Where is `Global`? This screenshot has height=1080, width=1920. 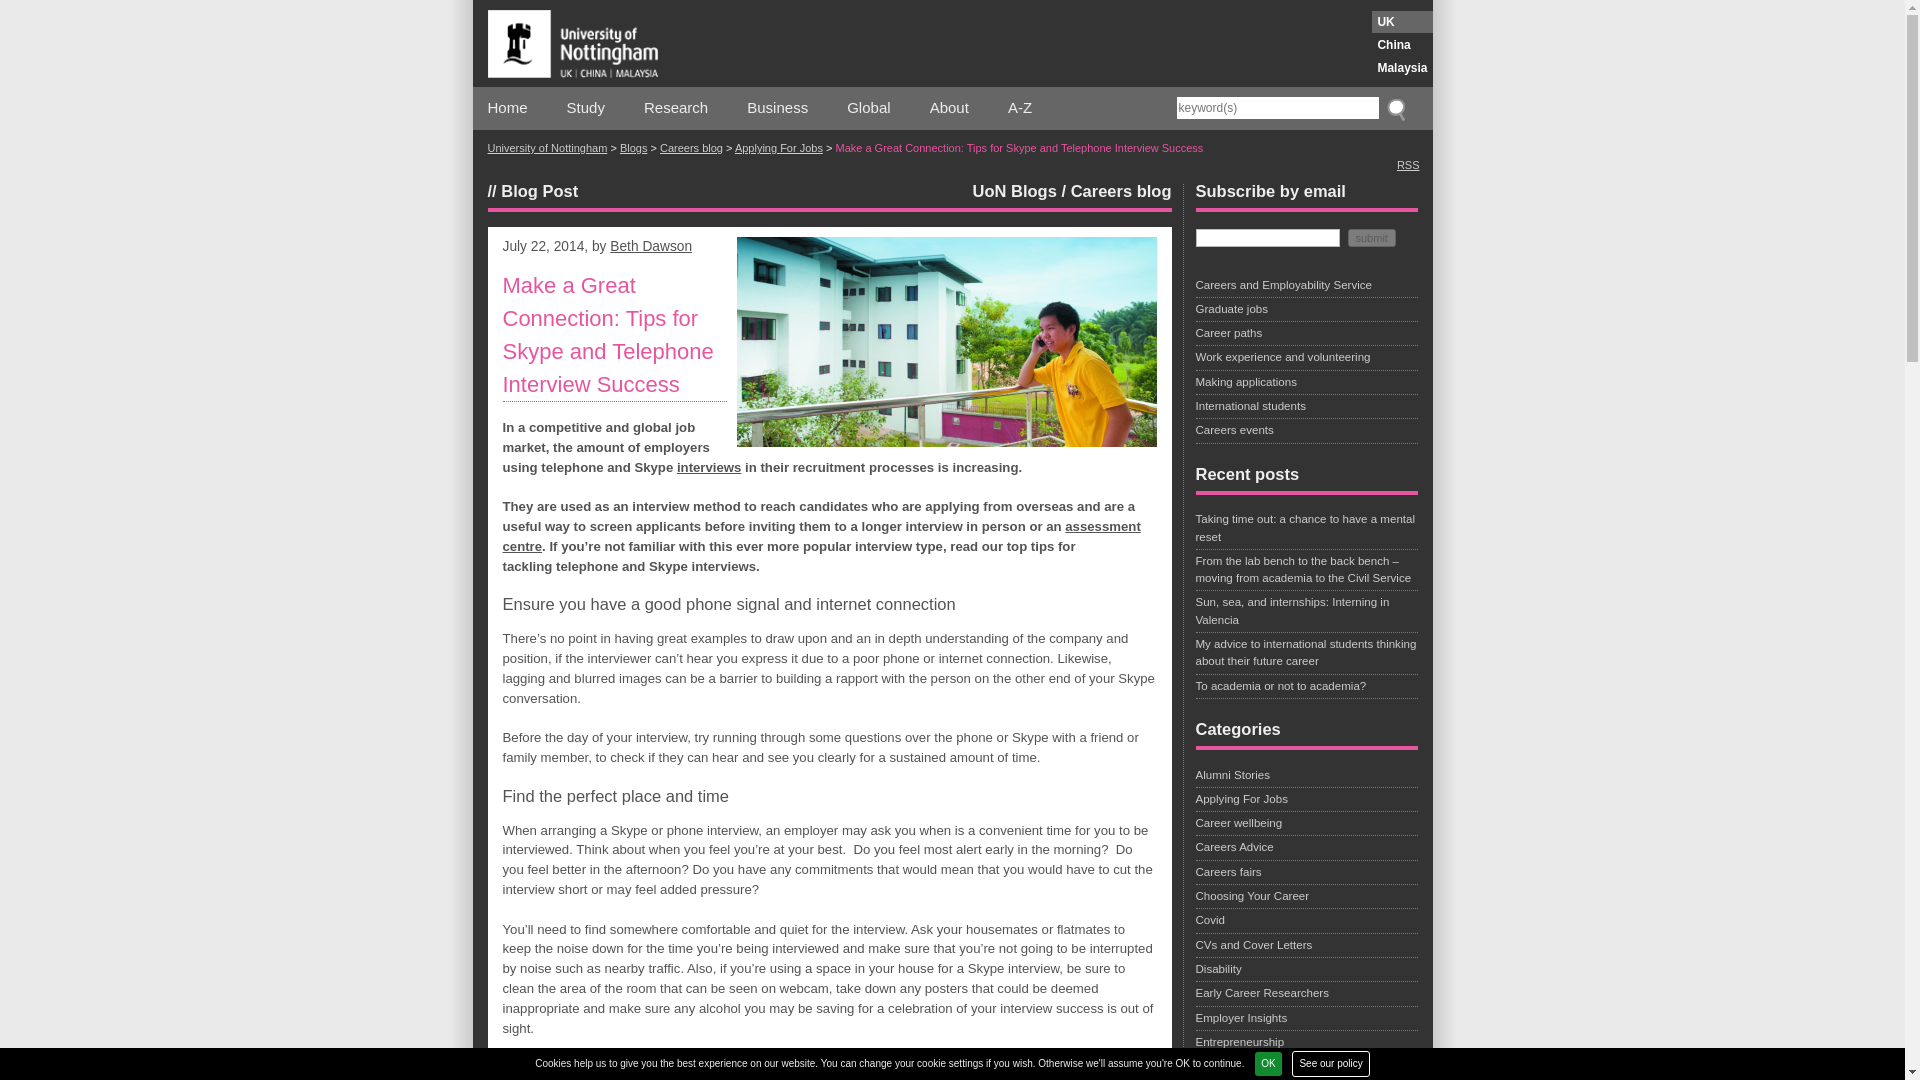 Global is located at coordinates (868, 108).